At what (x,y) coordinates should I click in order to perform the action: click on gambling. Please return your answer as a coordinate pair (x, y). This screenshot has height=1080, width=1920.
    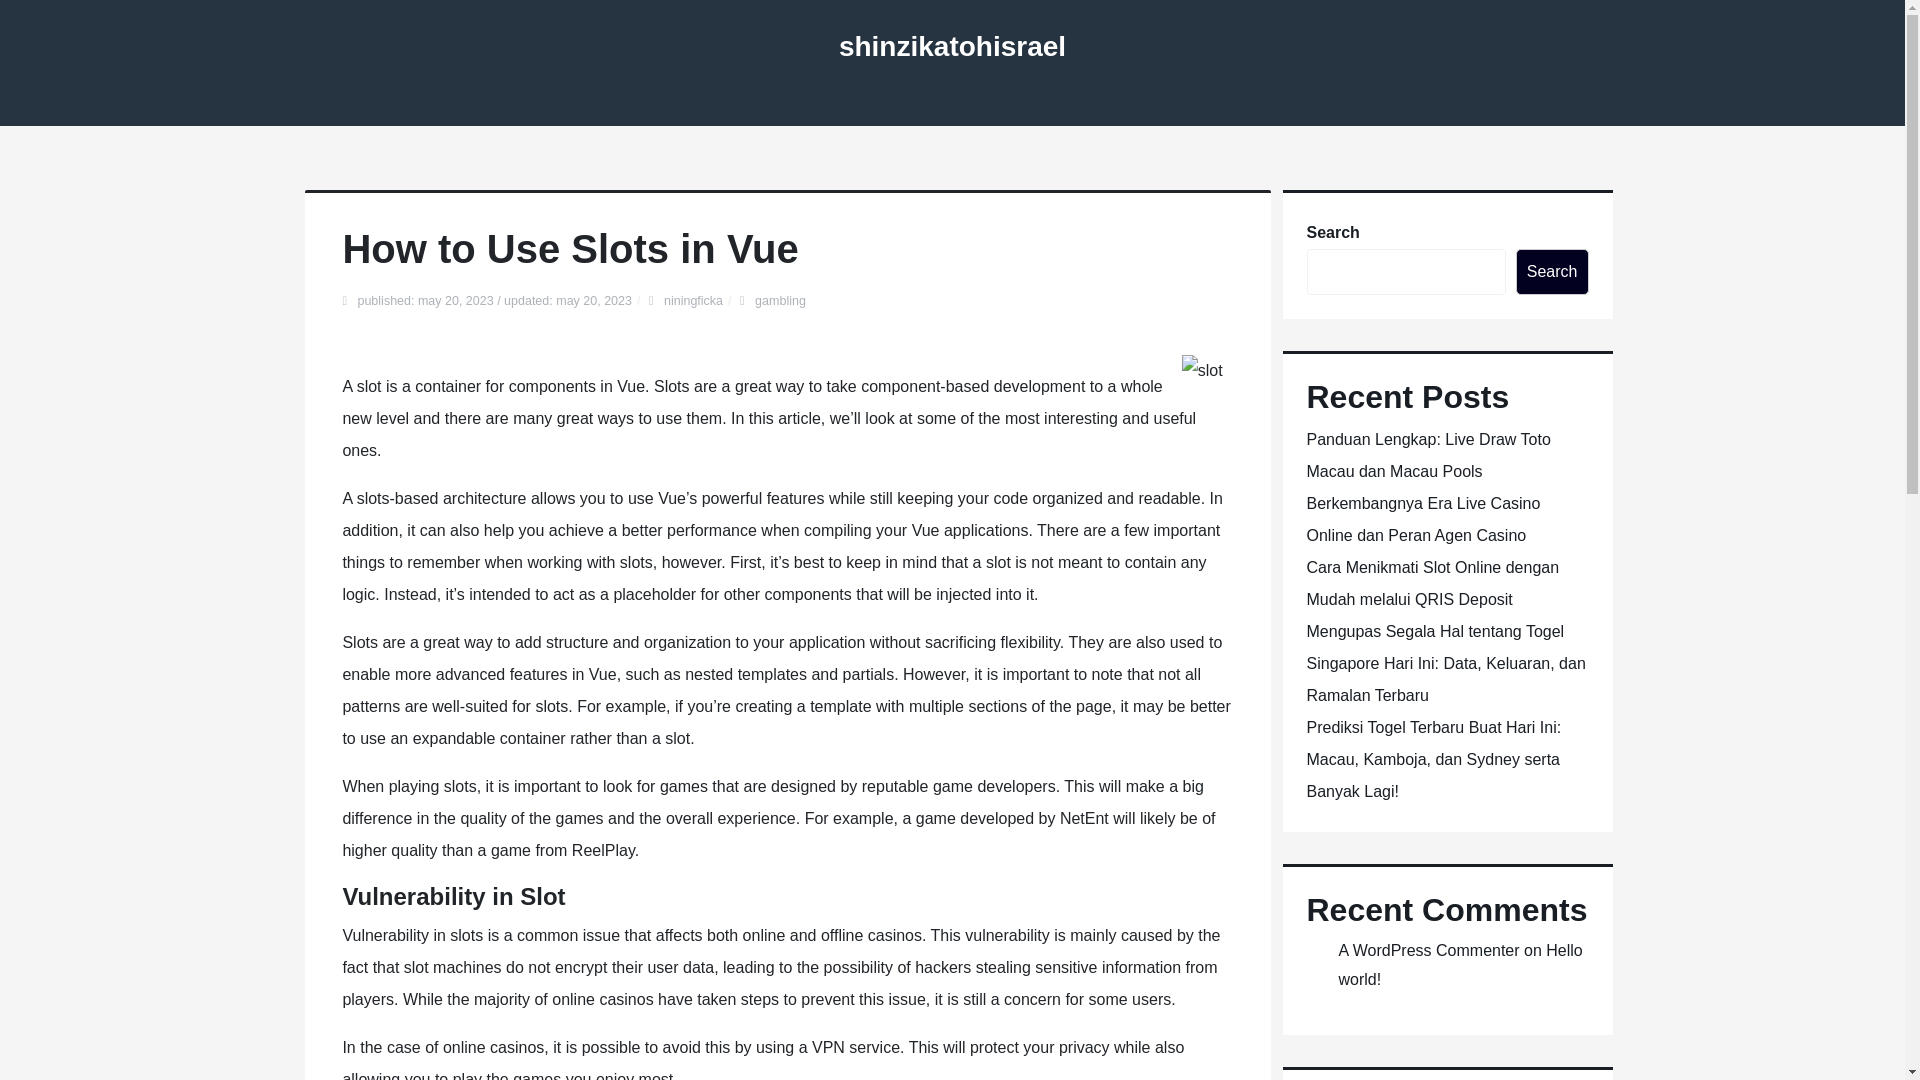
    Looking at the image, I should click on (780, 300).